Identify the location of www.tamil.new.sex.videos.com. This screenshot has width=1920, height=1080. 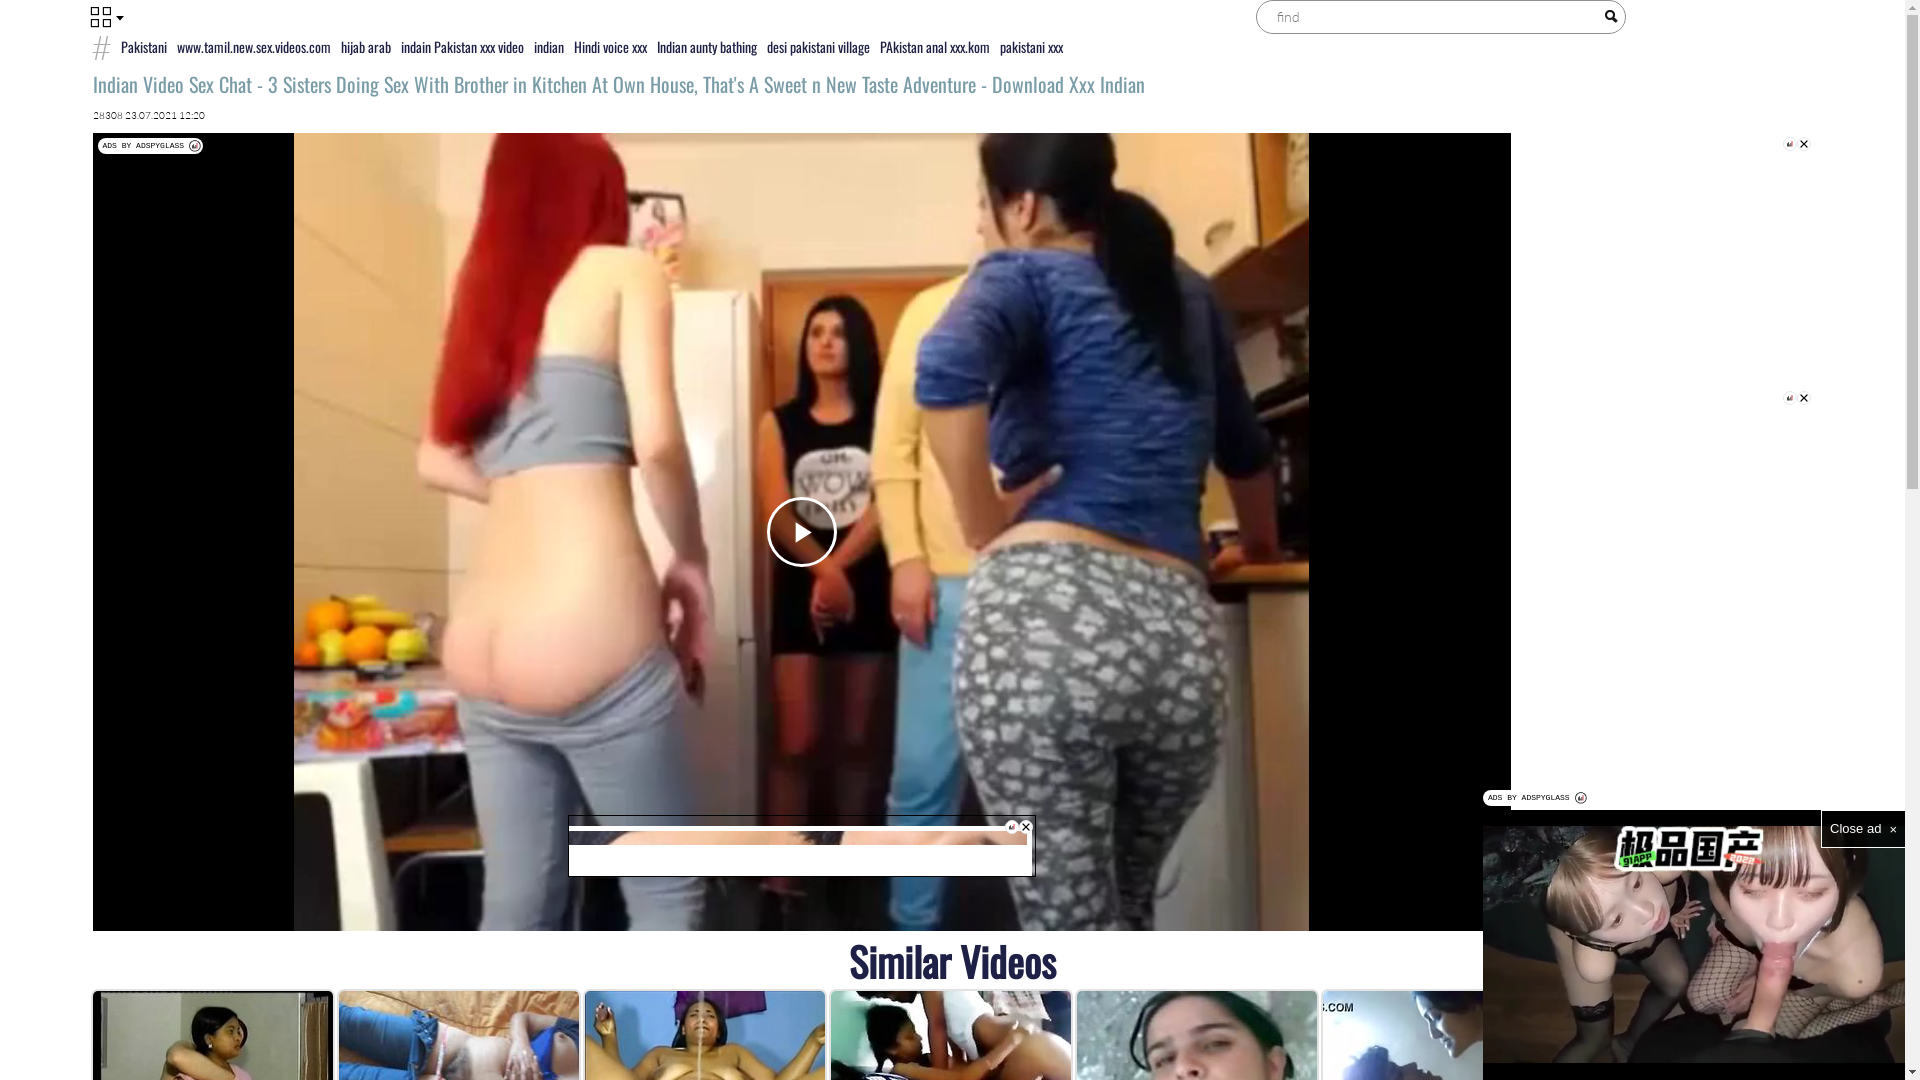
(254, 46).